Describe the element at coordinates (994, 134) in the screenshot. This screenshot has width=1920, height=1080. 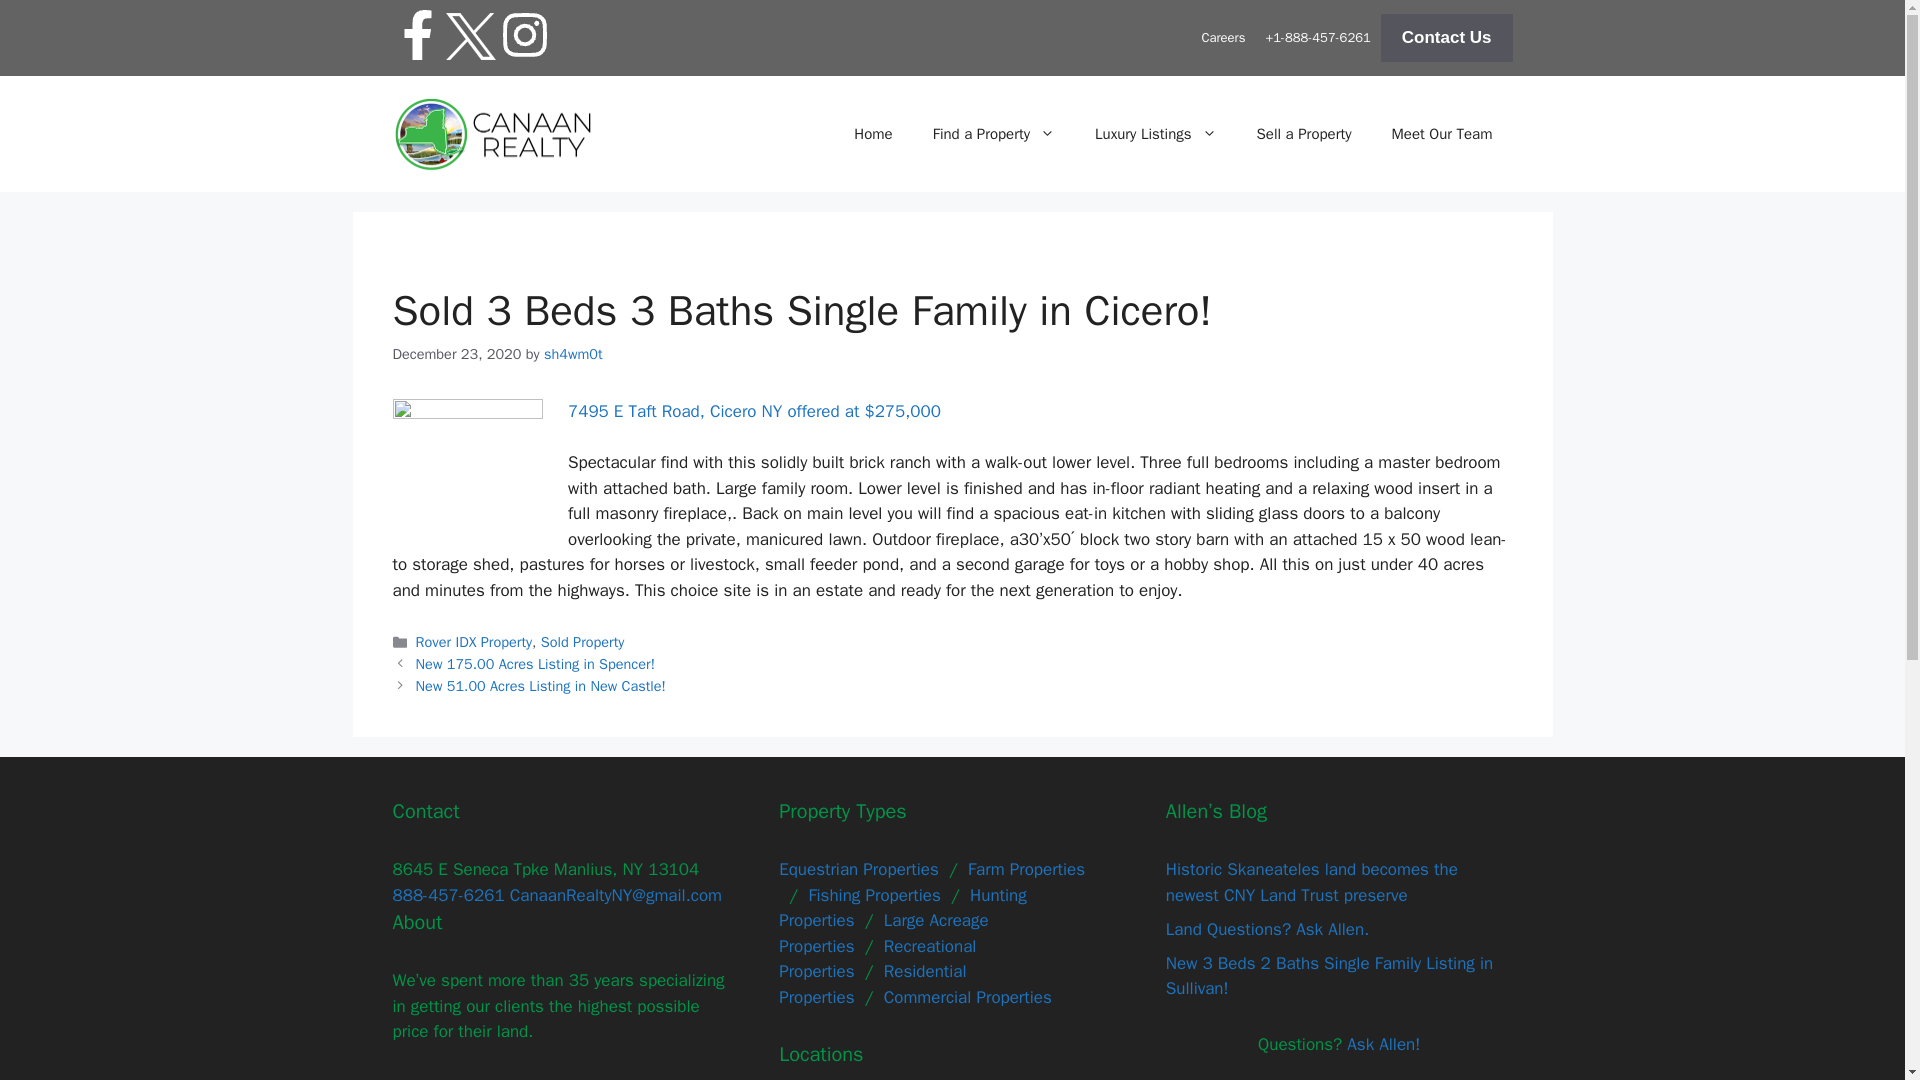
I see `Find a Property` at that location.